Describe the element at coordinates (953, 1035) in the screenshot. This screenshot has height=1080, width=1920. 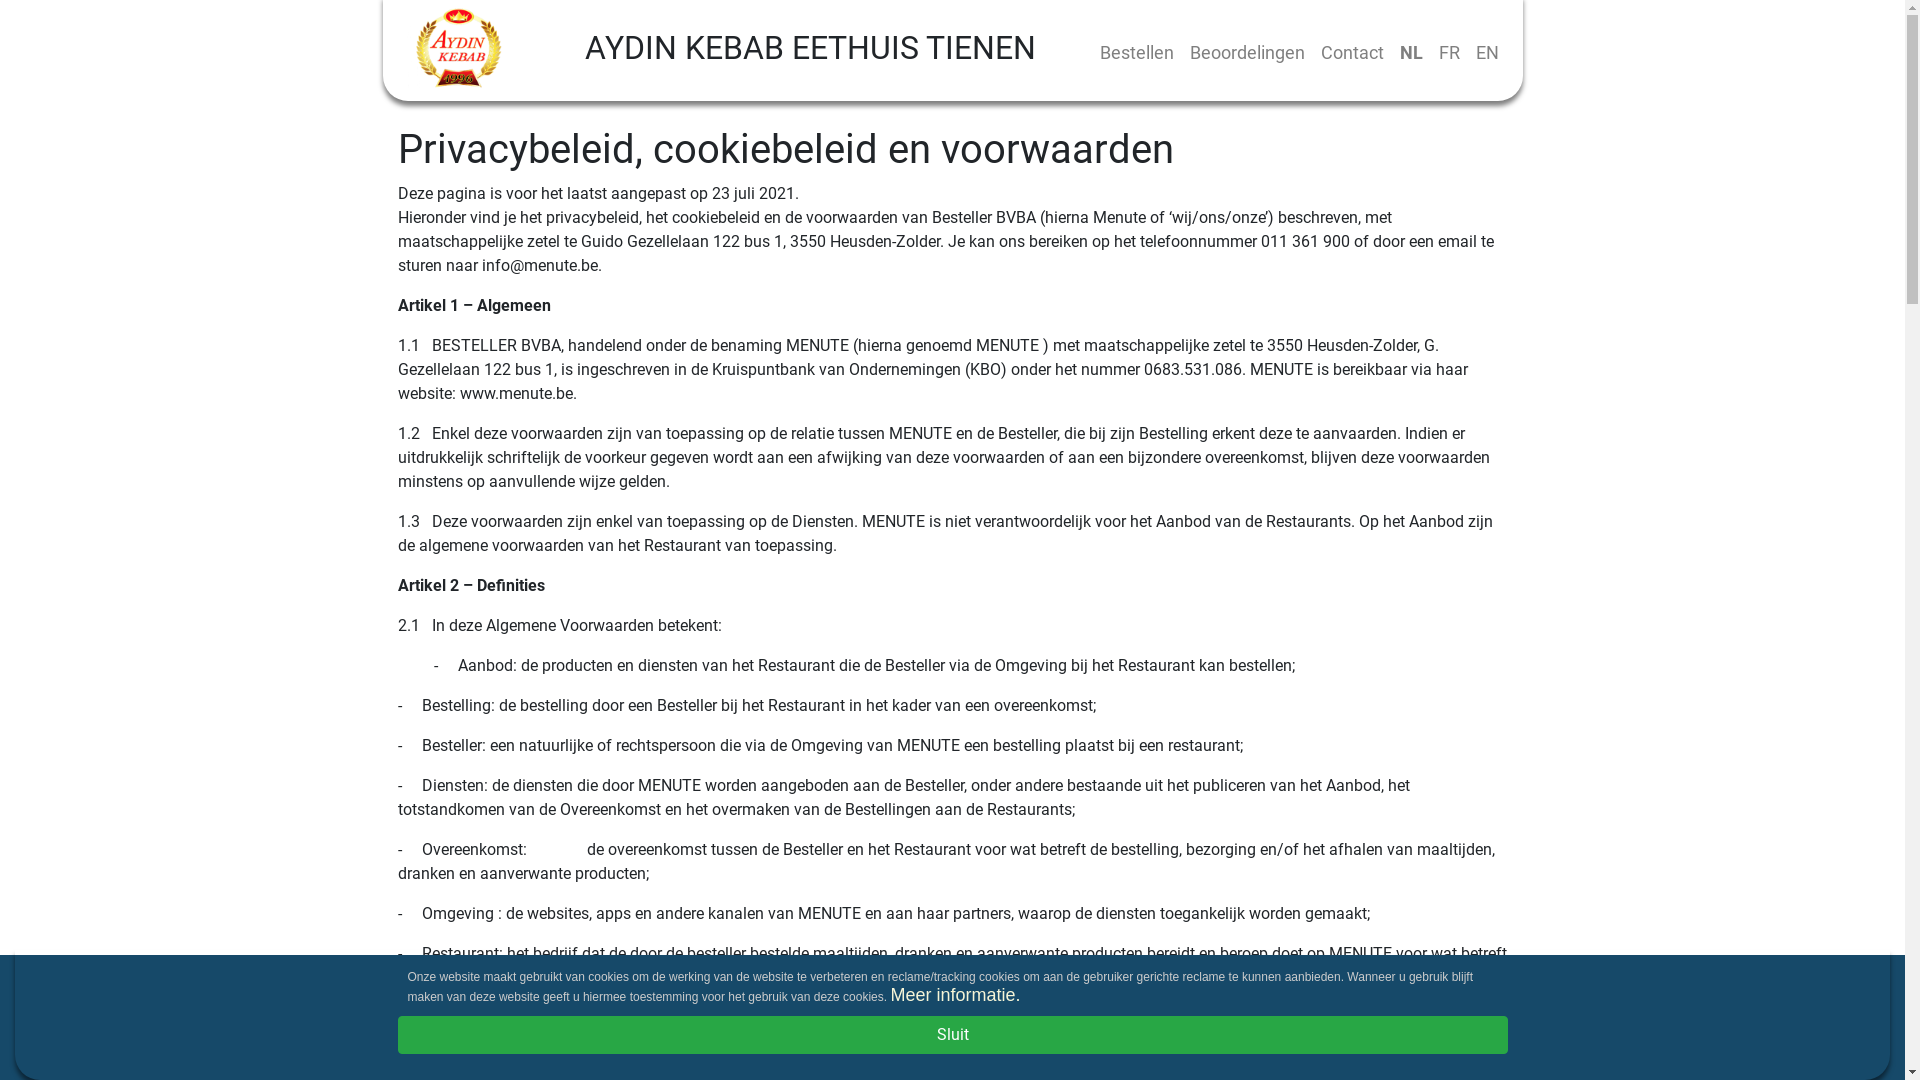
I see `Sluit` at that location.